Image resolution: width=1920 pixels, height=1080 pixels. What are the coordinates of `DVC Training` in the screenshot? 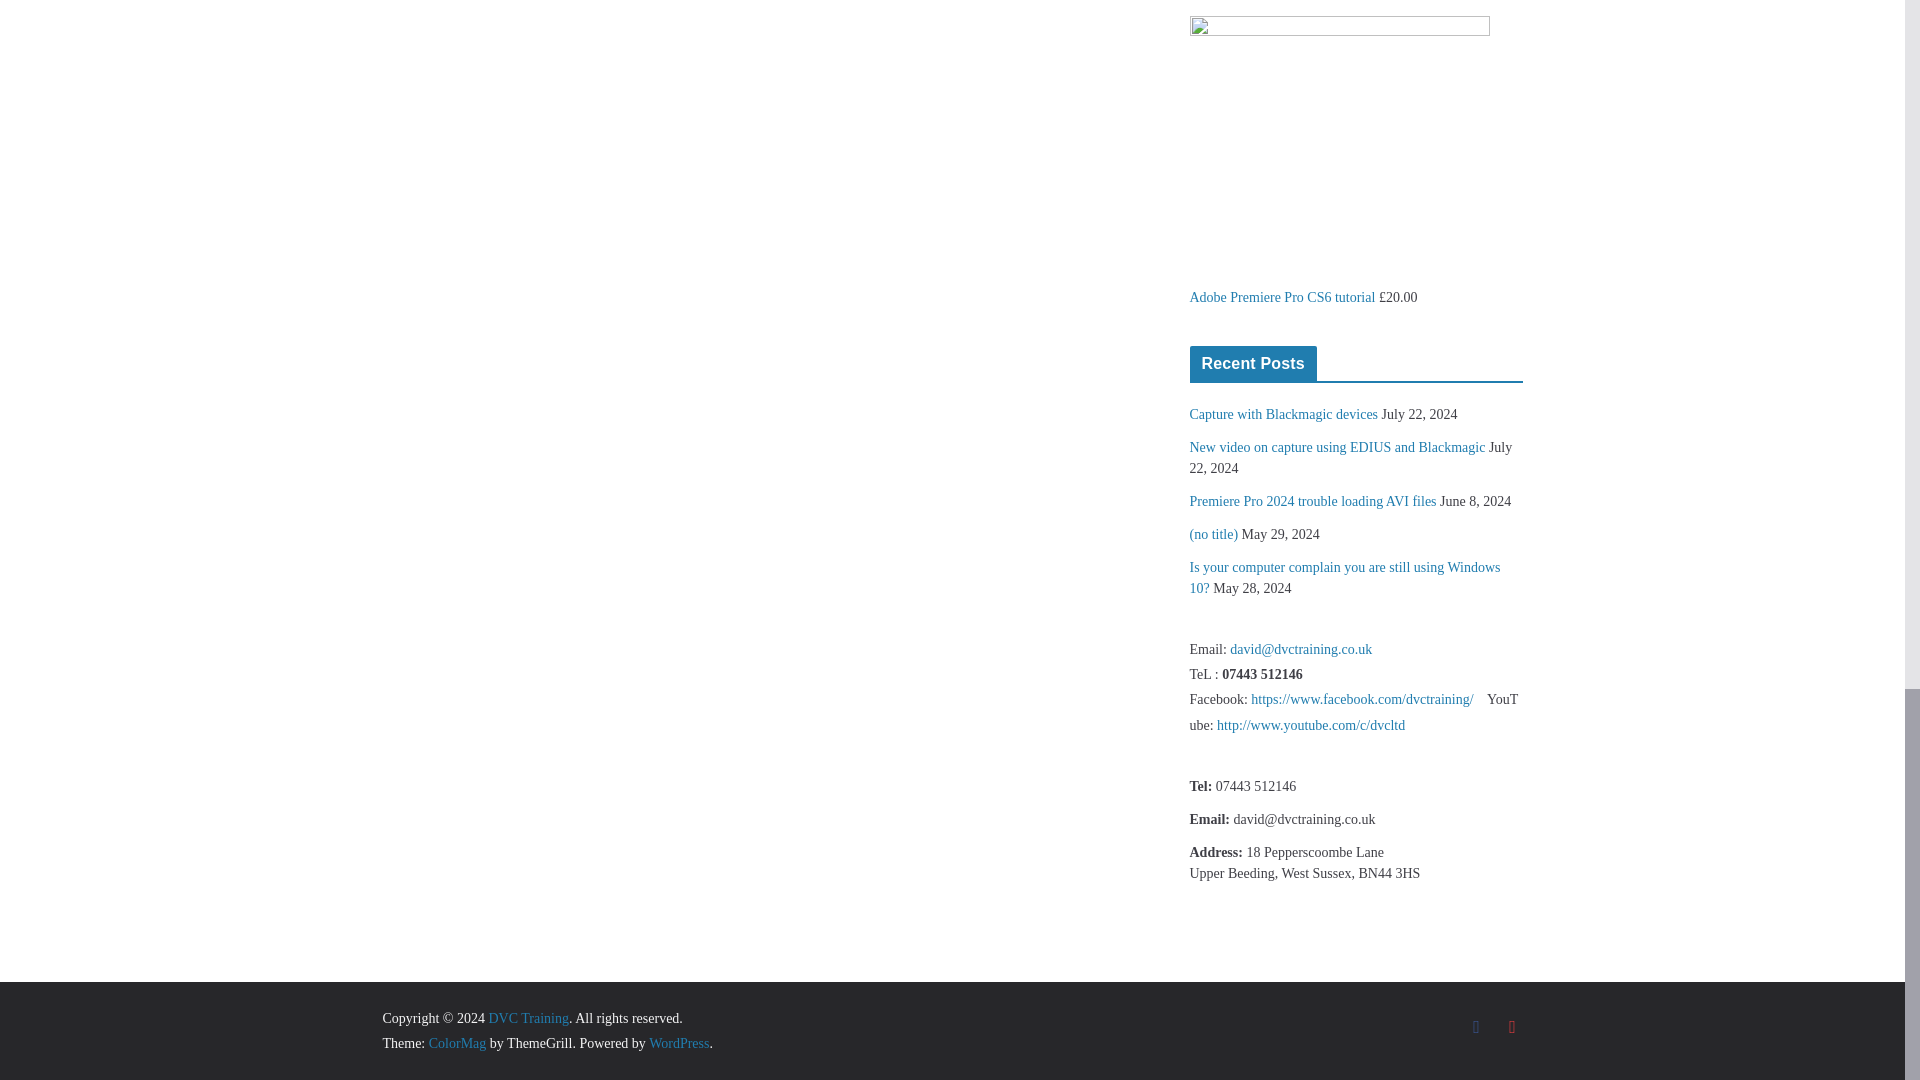 It's located at (528, 1018).